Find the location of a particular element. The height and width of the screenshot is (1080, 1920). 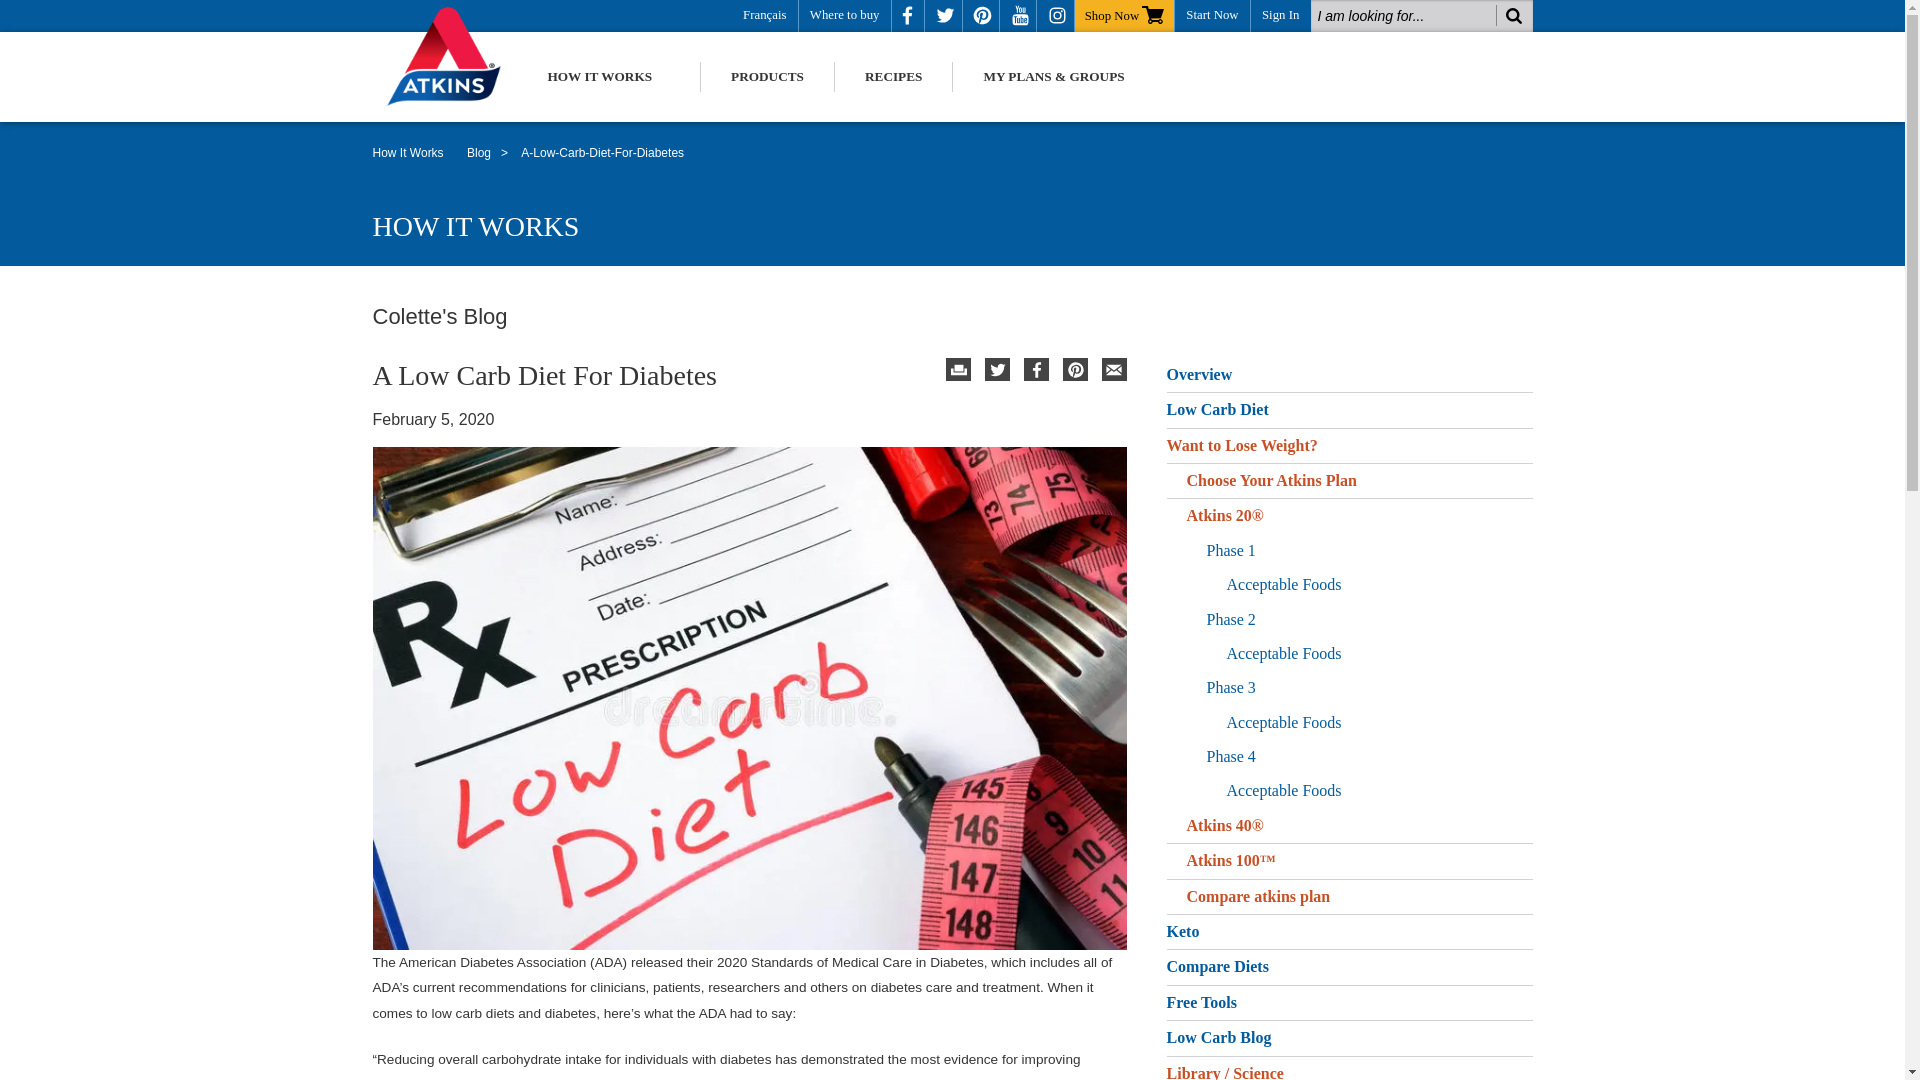

Twitter is located at coordinates (996, 370).